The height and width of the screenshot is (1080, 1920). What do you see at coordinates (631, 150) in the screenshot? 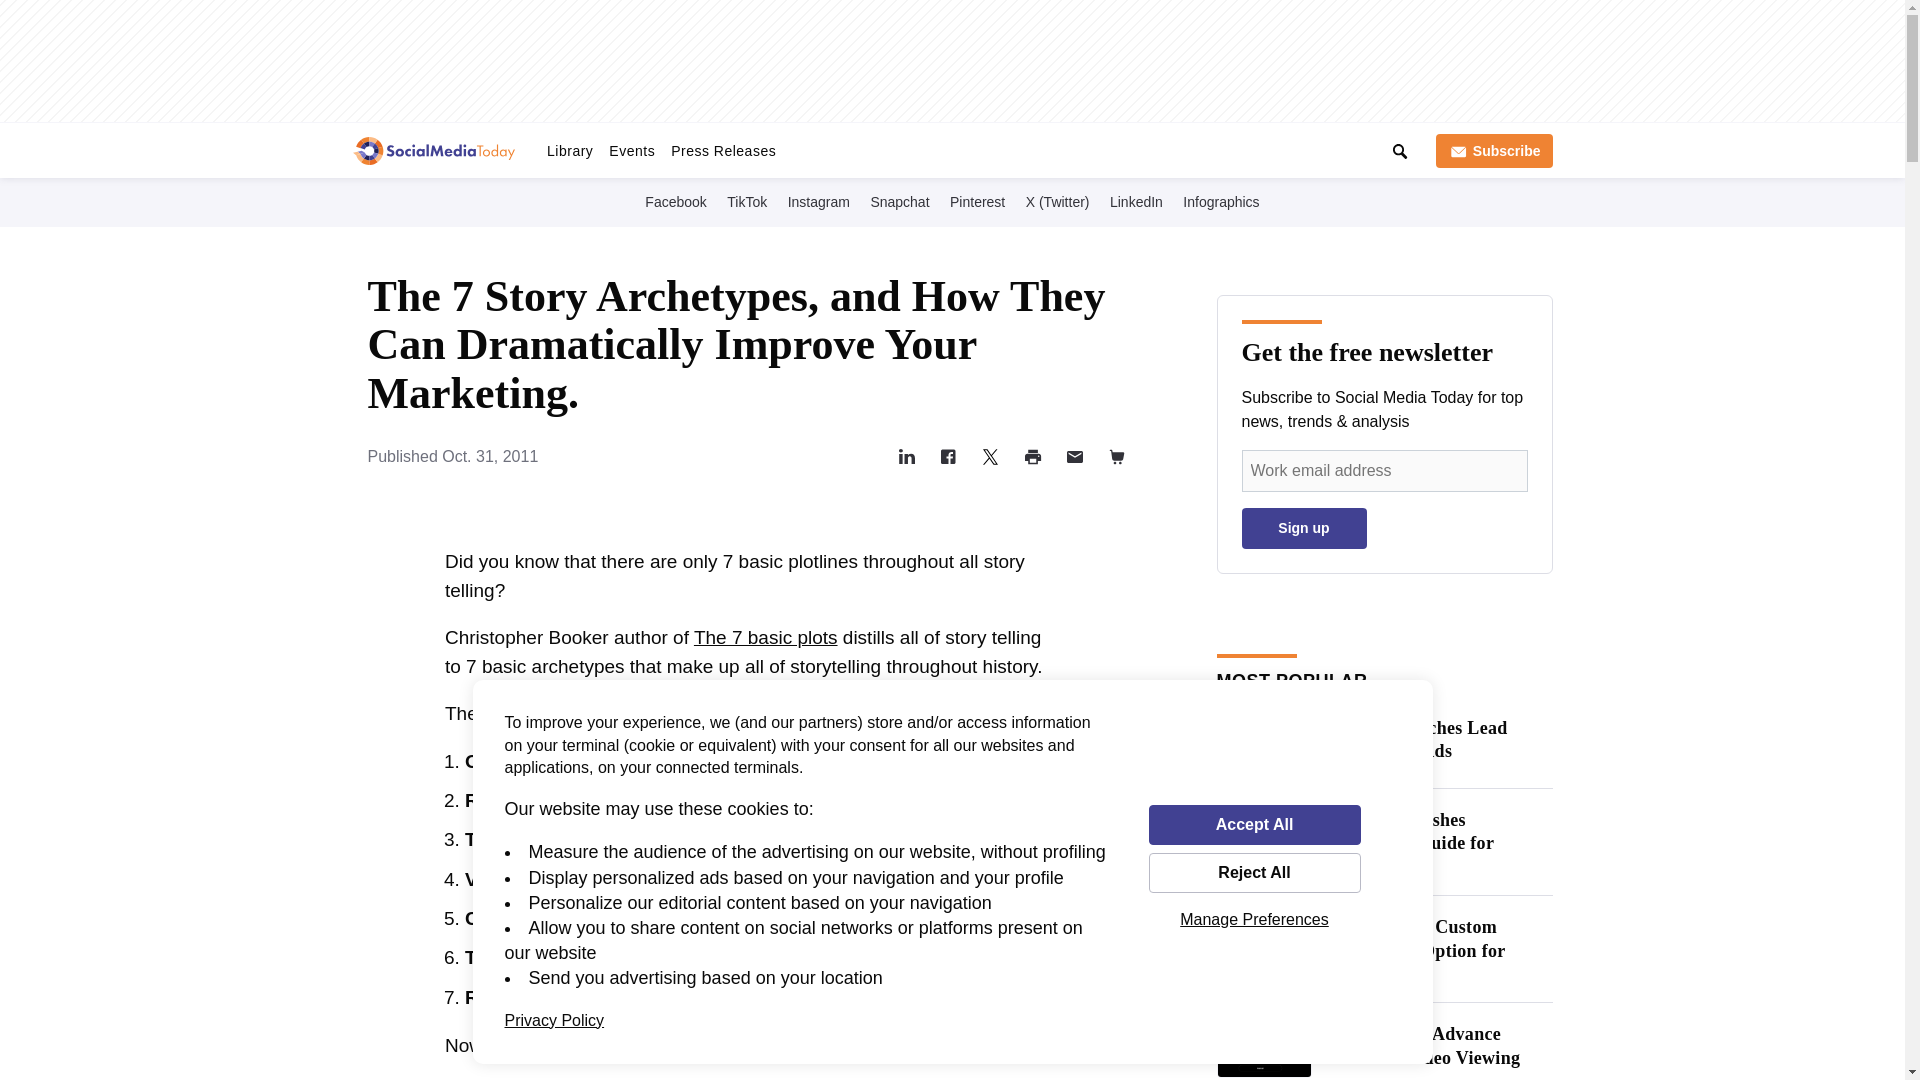
I see `Events` at bounding box center [631, 150].